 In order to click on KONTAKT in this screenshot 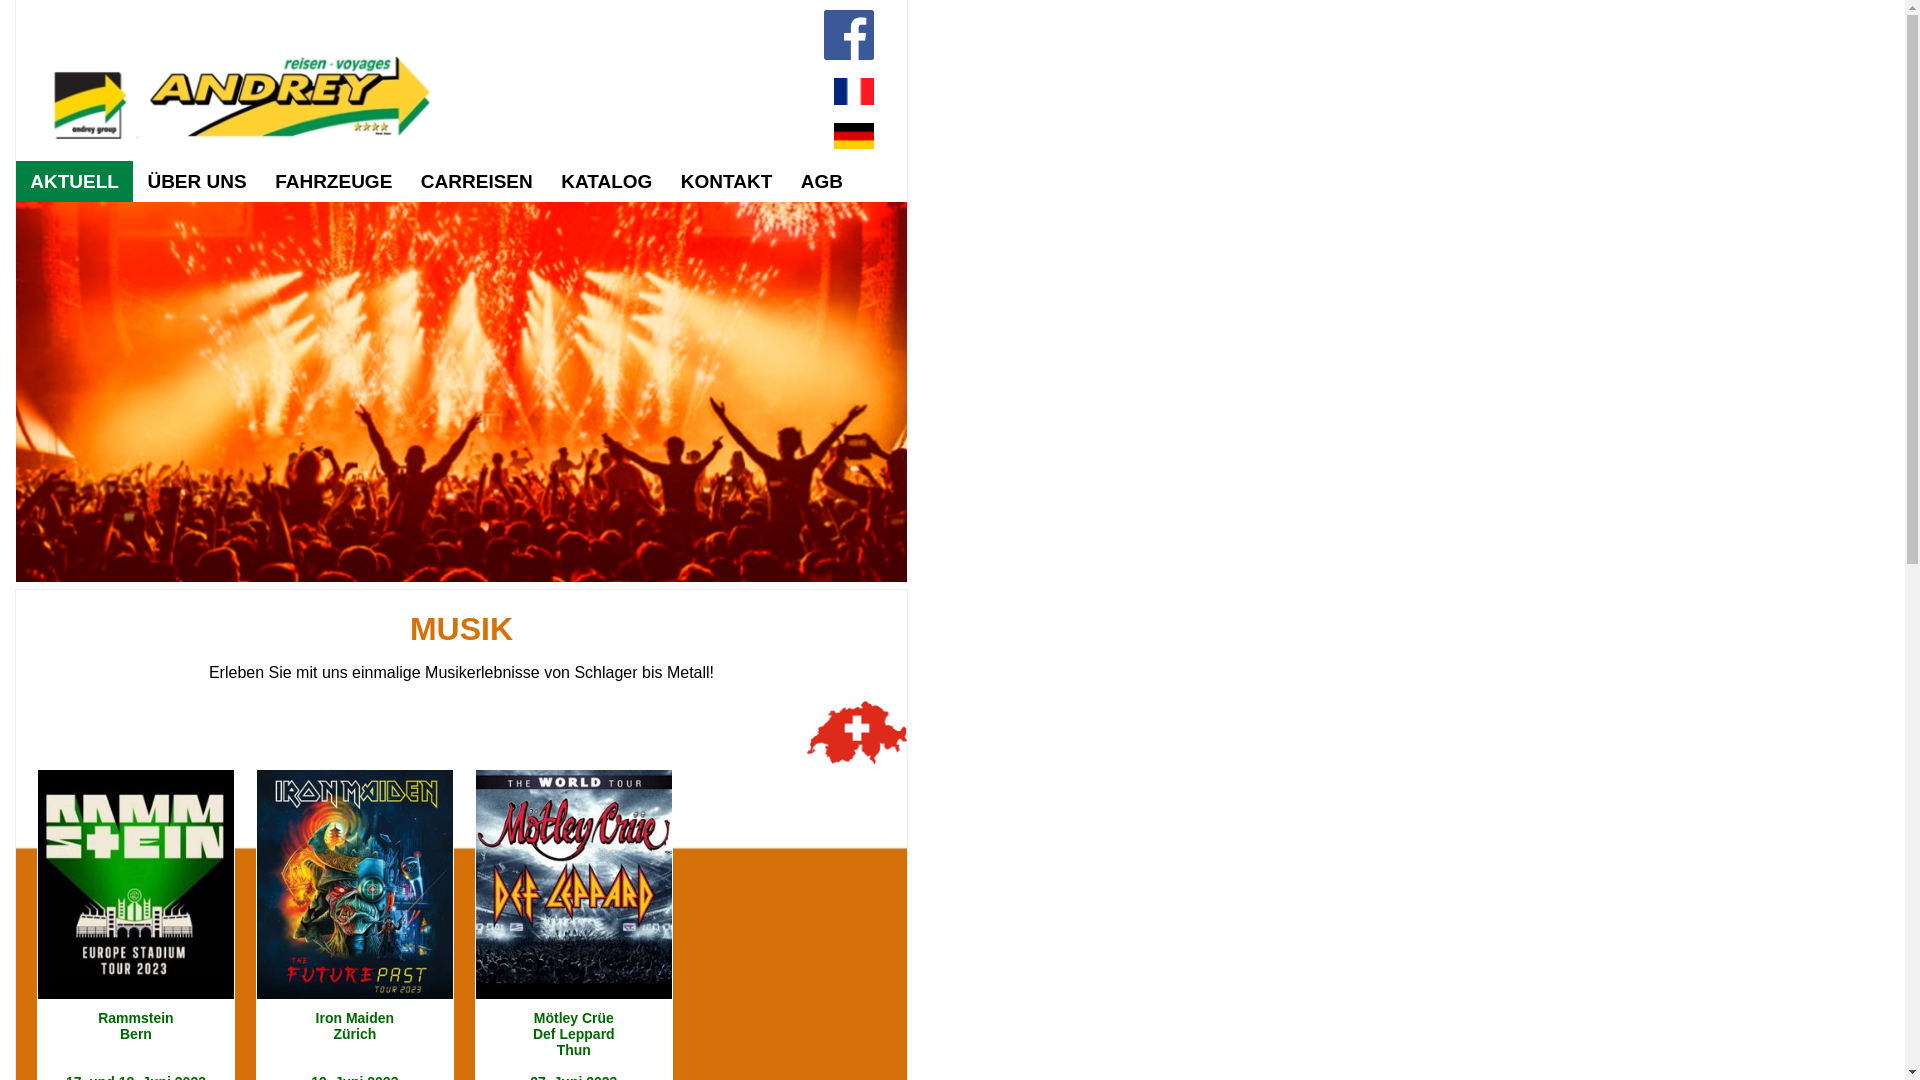, I will do `click(727, 182)`.